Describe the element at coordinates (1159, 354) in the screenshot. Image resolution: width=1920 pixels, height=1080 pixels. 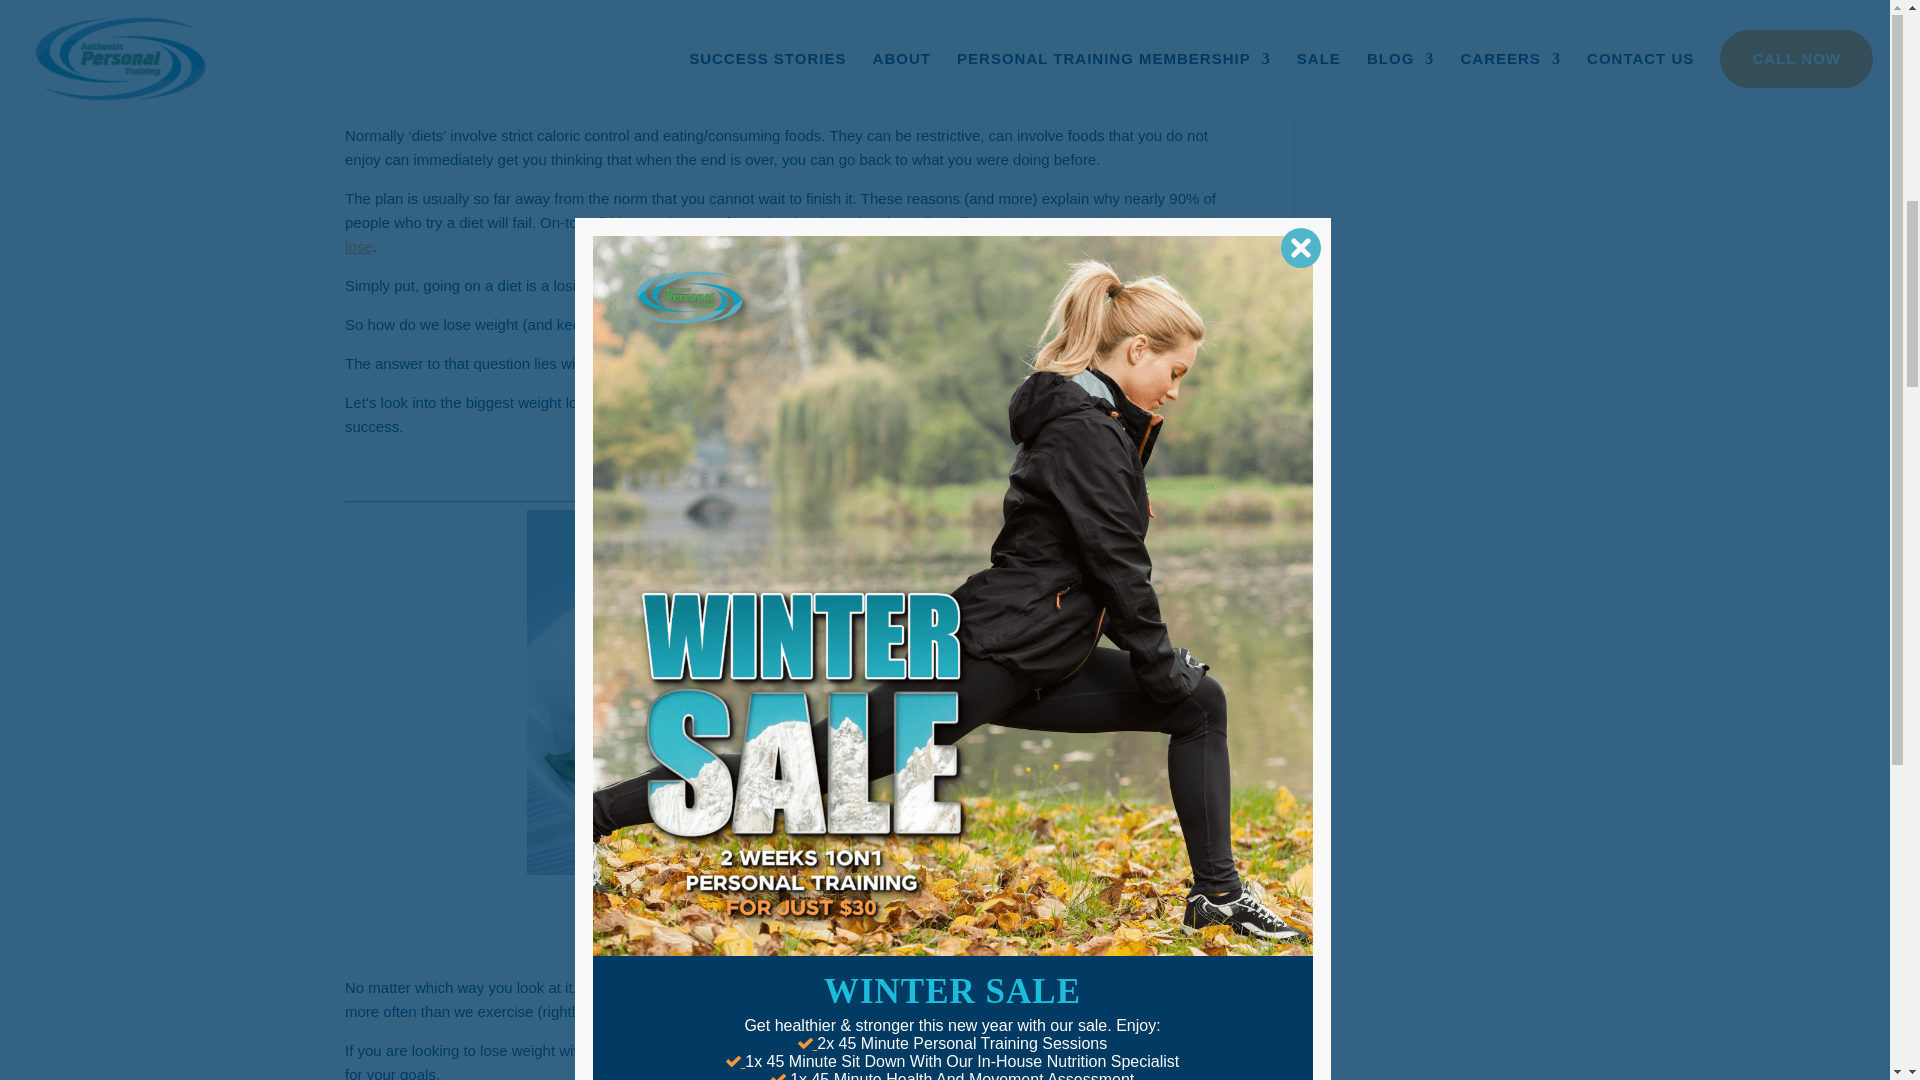
I see `Register now` at that location.